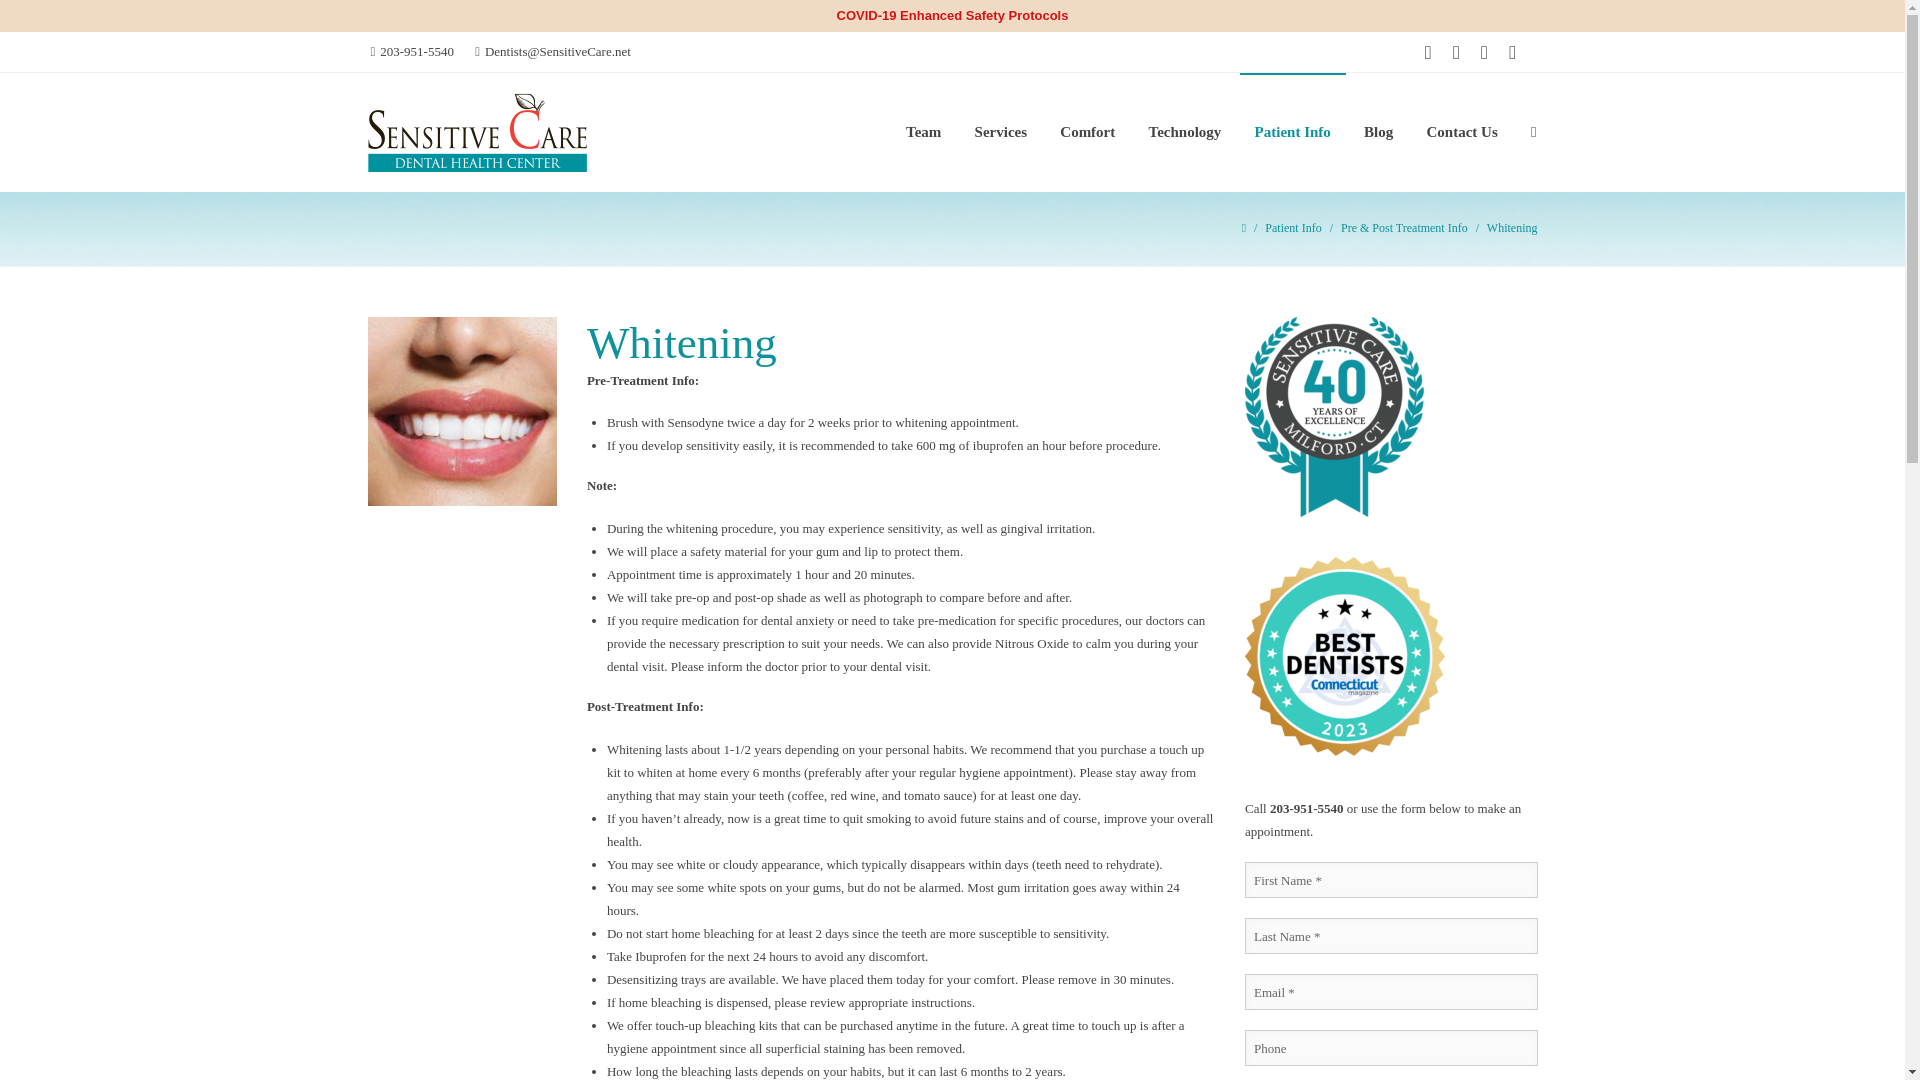 This screenshot has height=1080, width=1920. I want to click on Phone, so click(1390, 1048).